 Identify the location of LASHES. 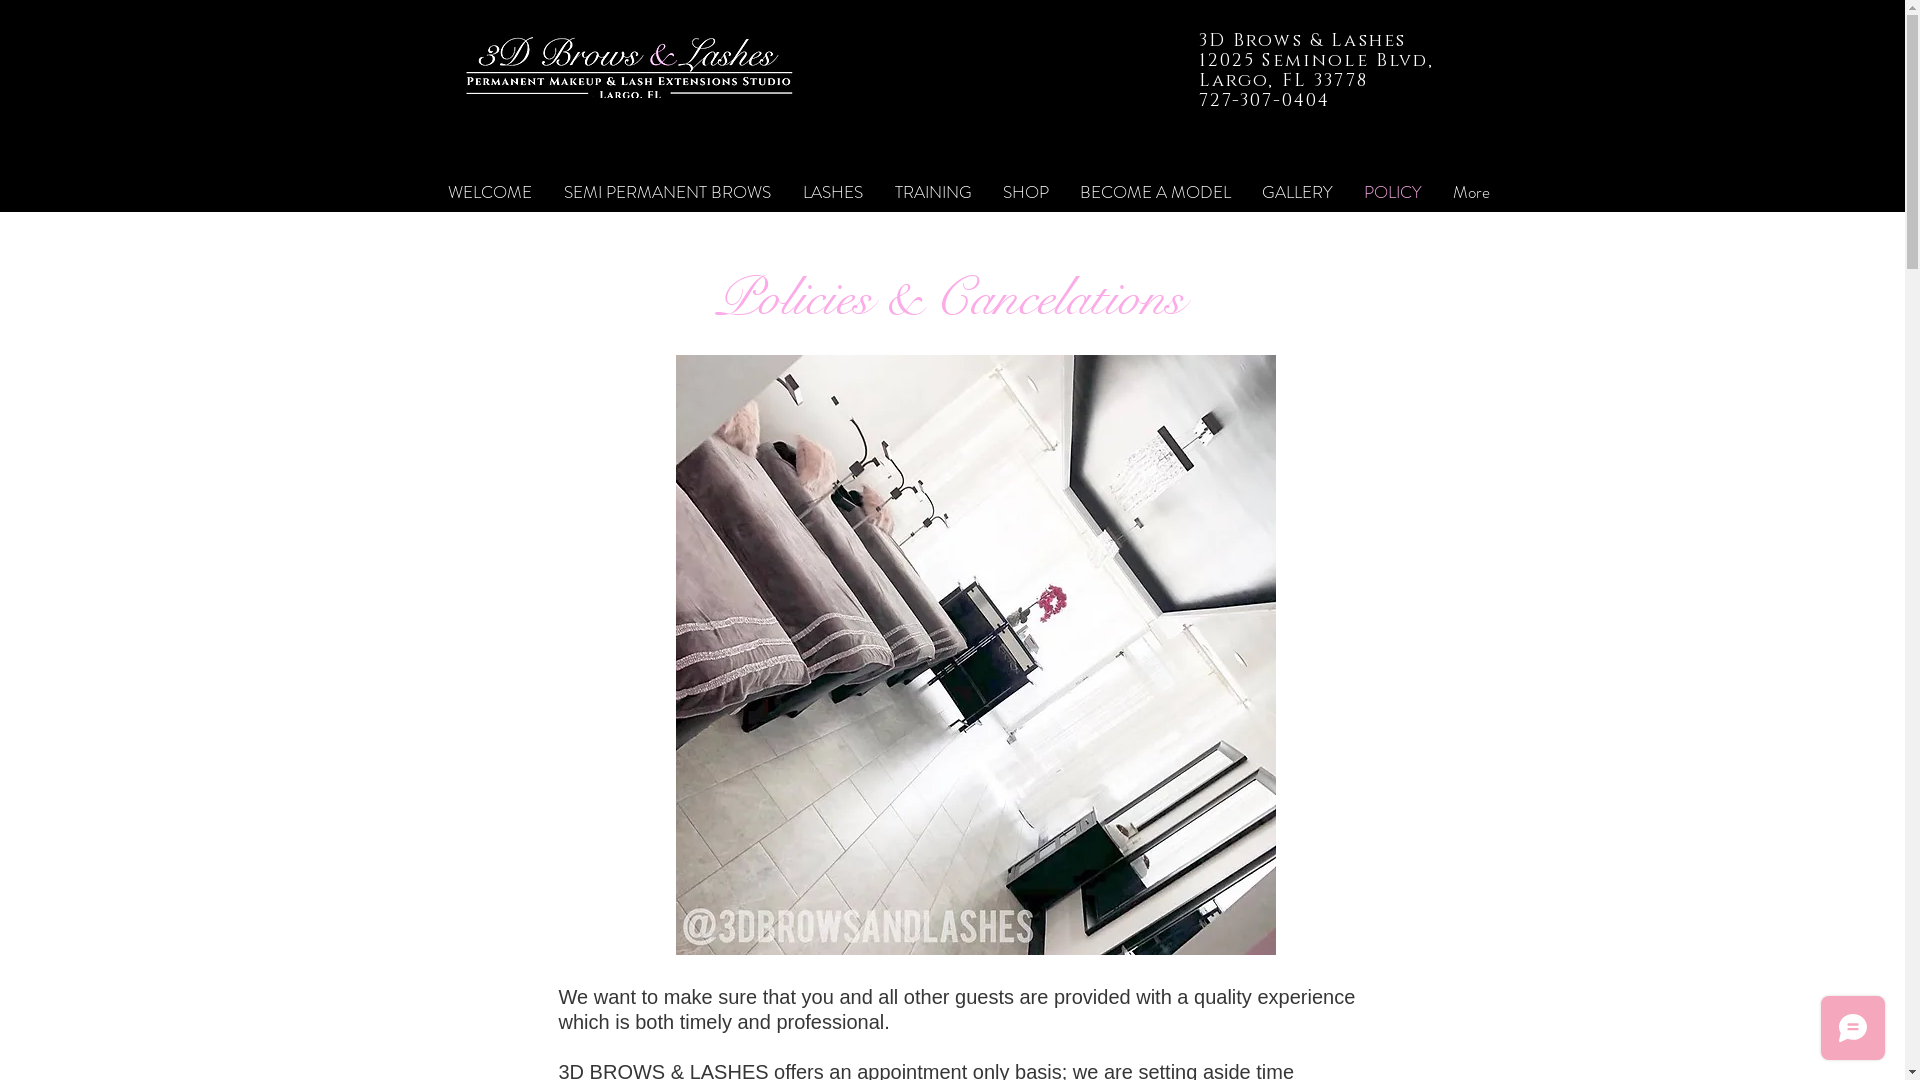
(832, 192).